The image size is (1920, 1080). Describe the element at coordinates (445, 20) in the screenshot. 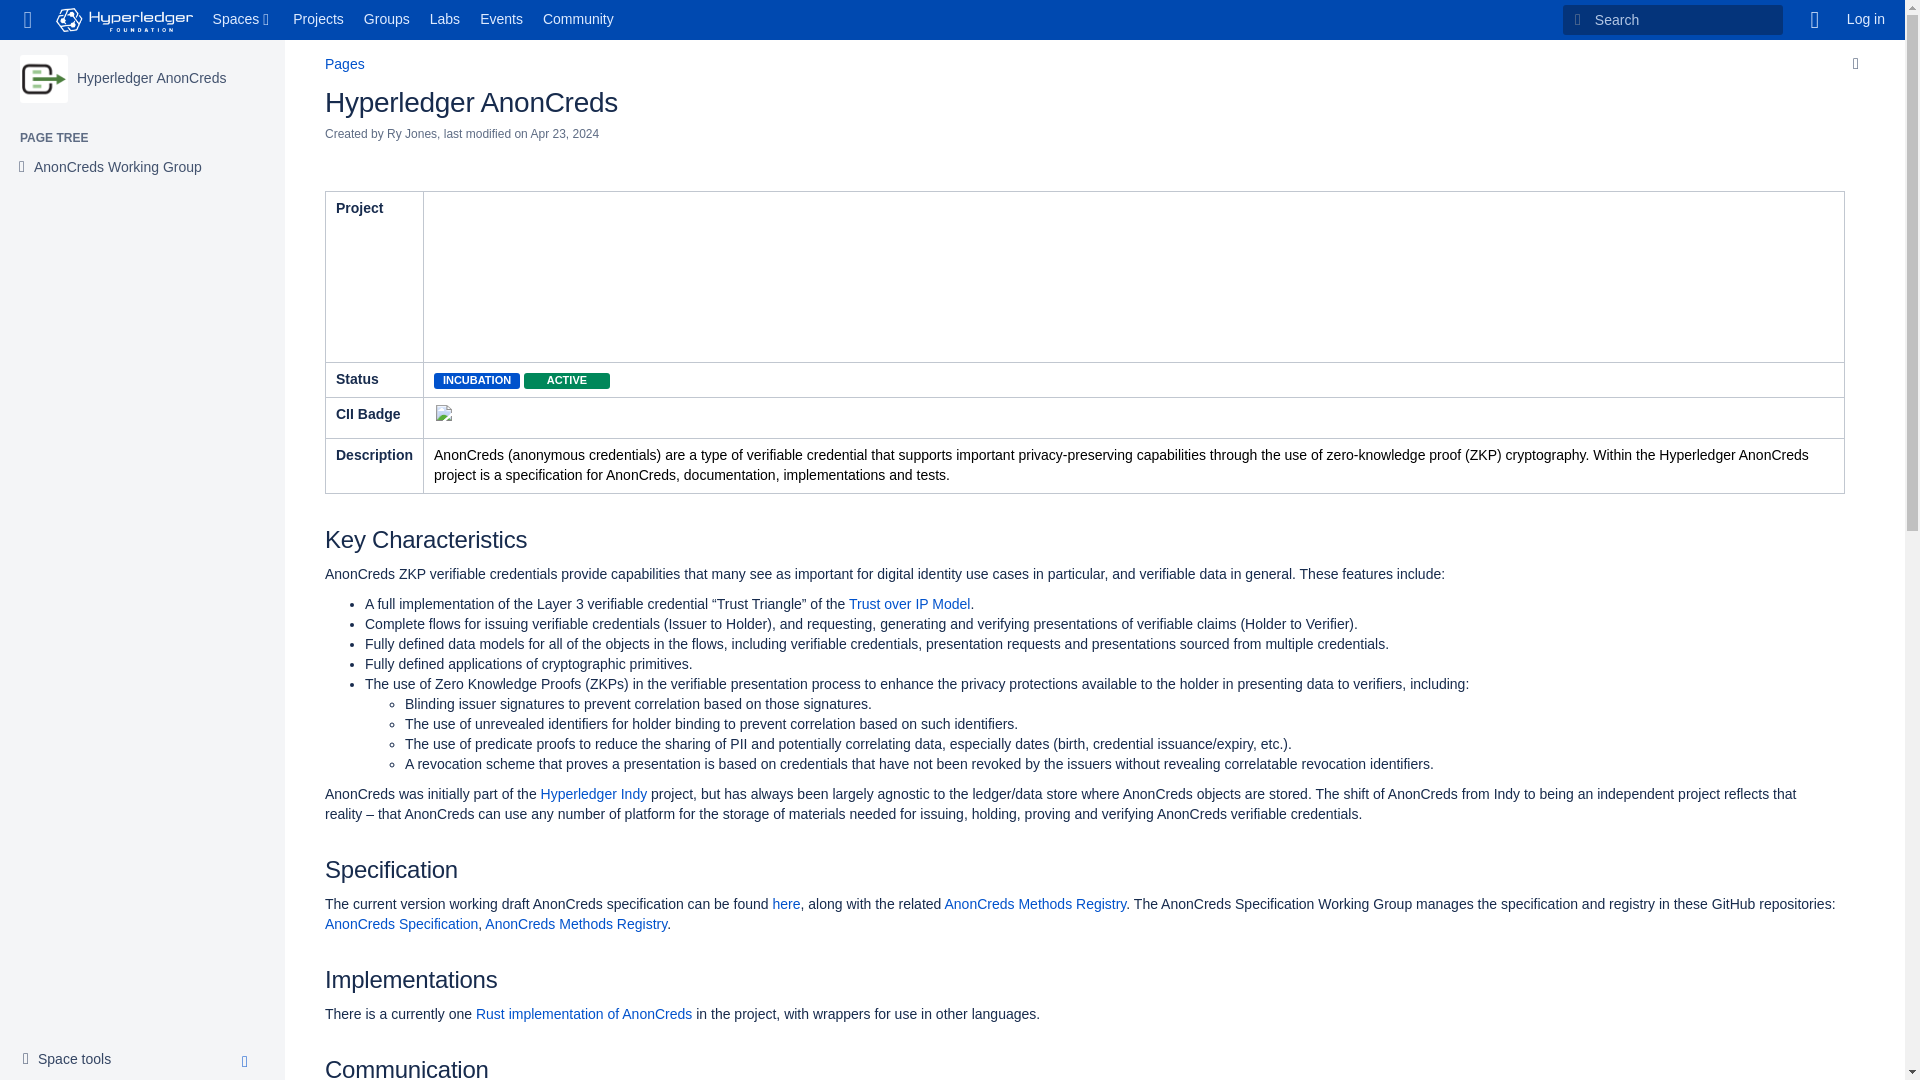

I see `Labs` at that location.